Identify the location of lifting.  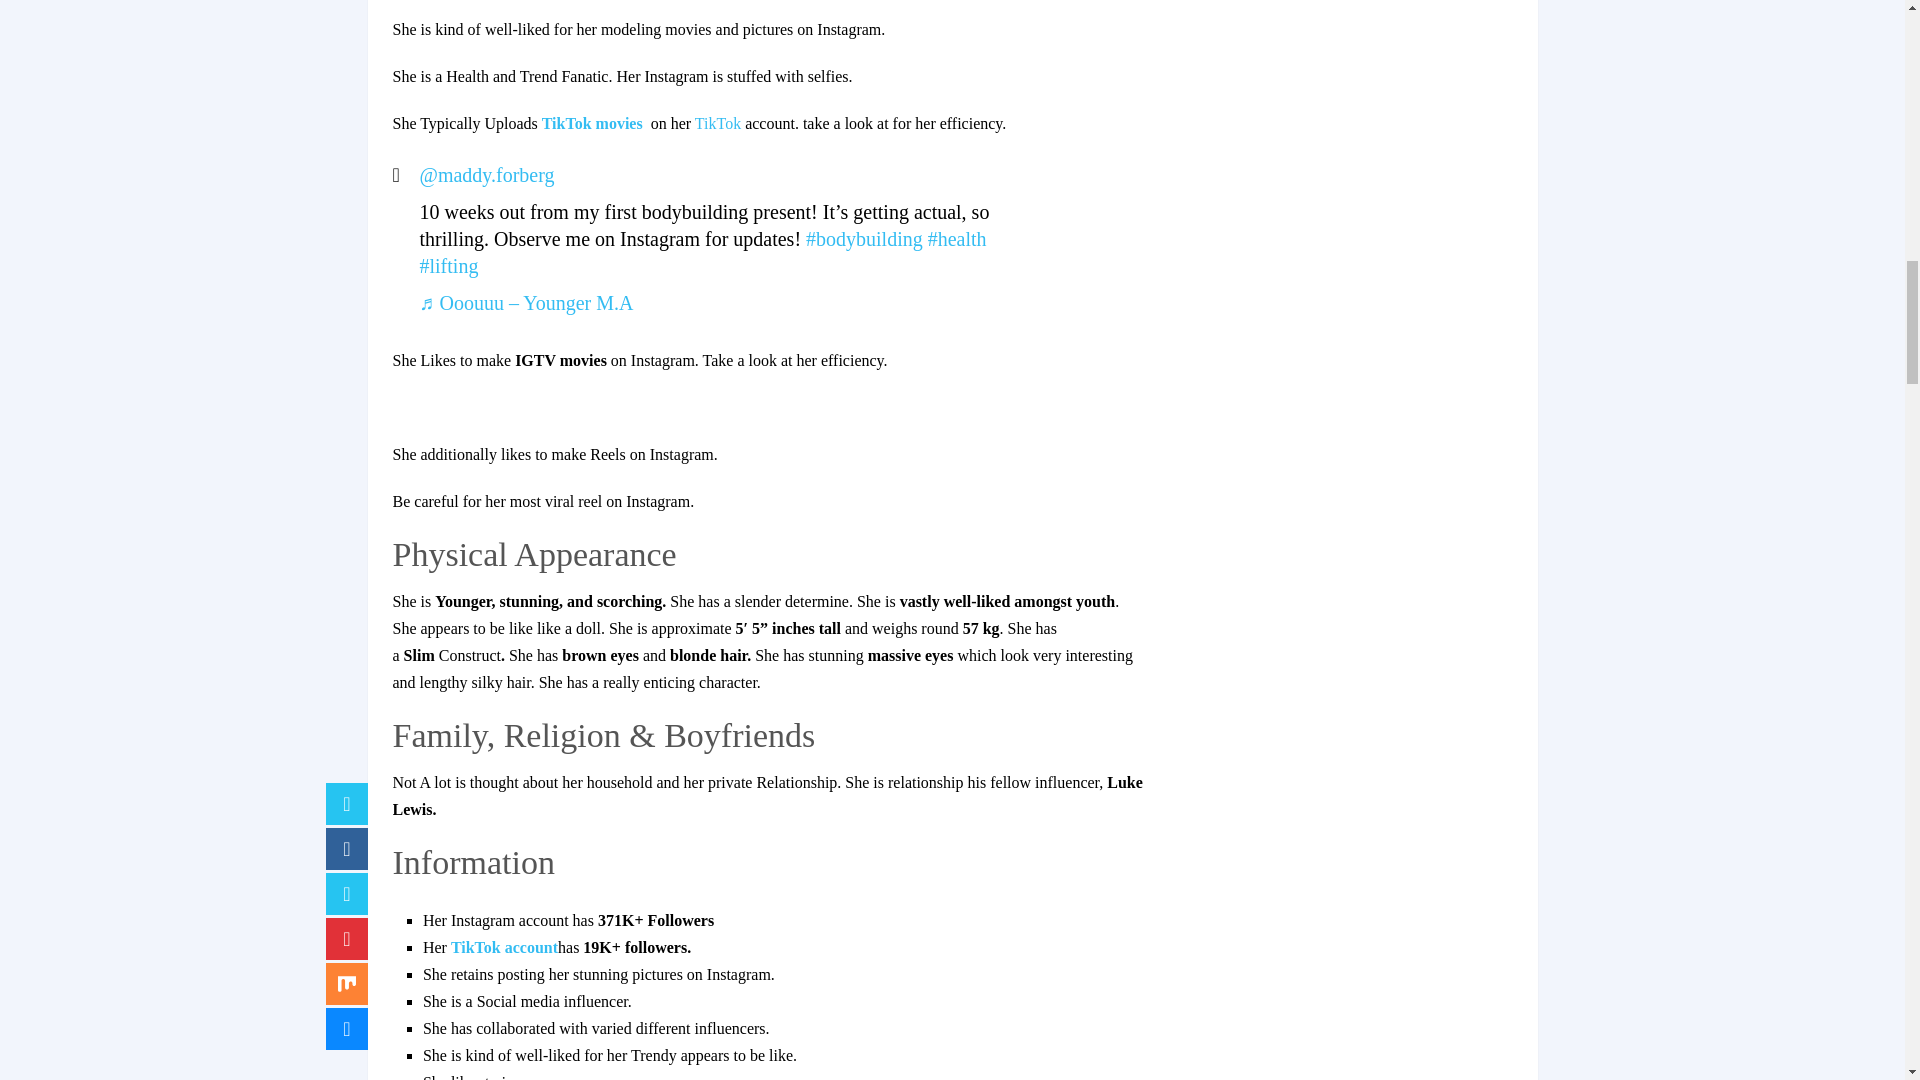
(449, 265).